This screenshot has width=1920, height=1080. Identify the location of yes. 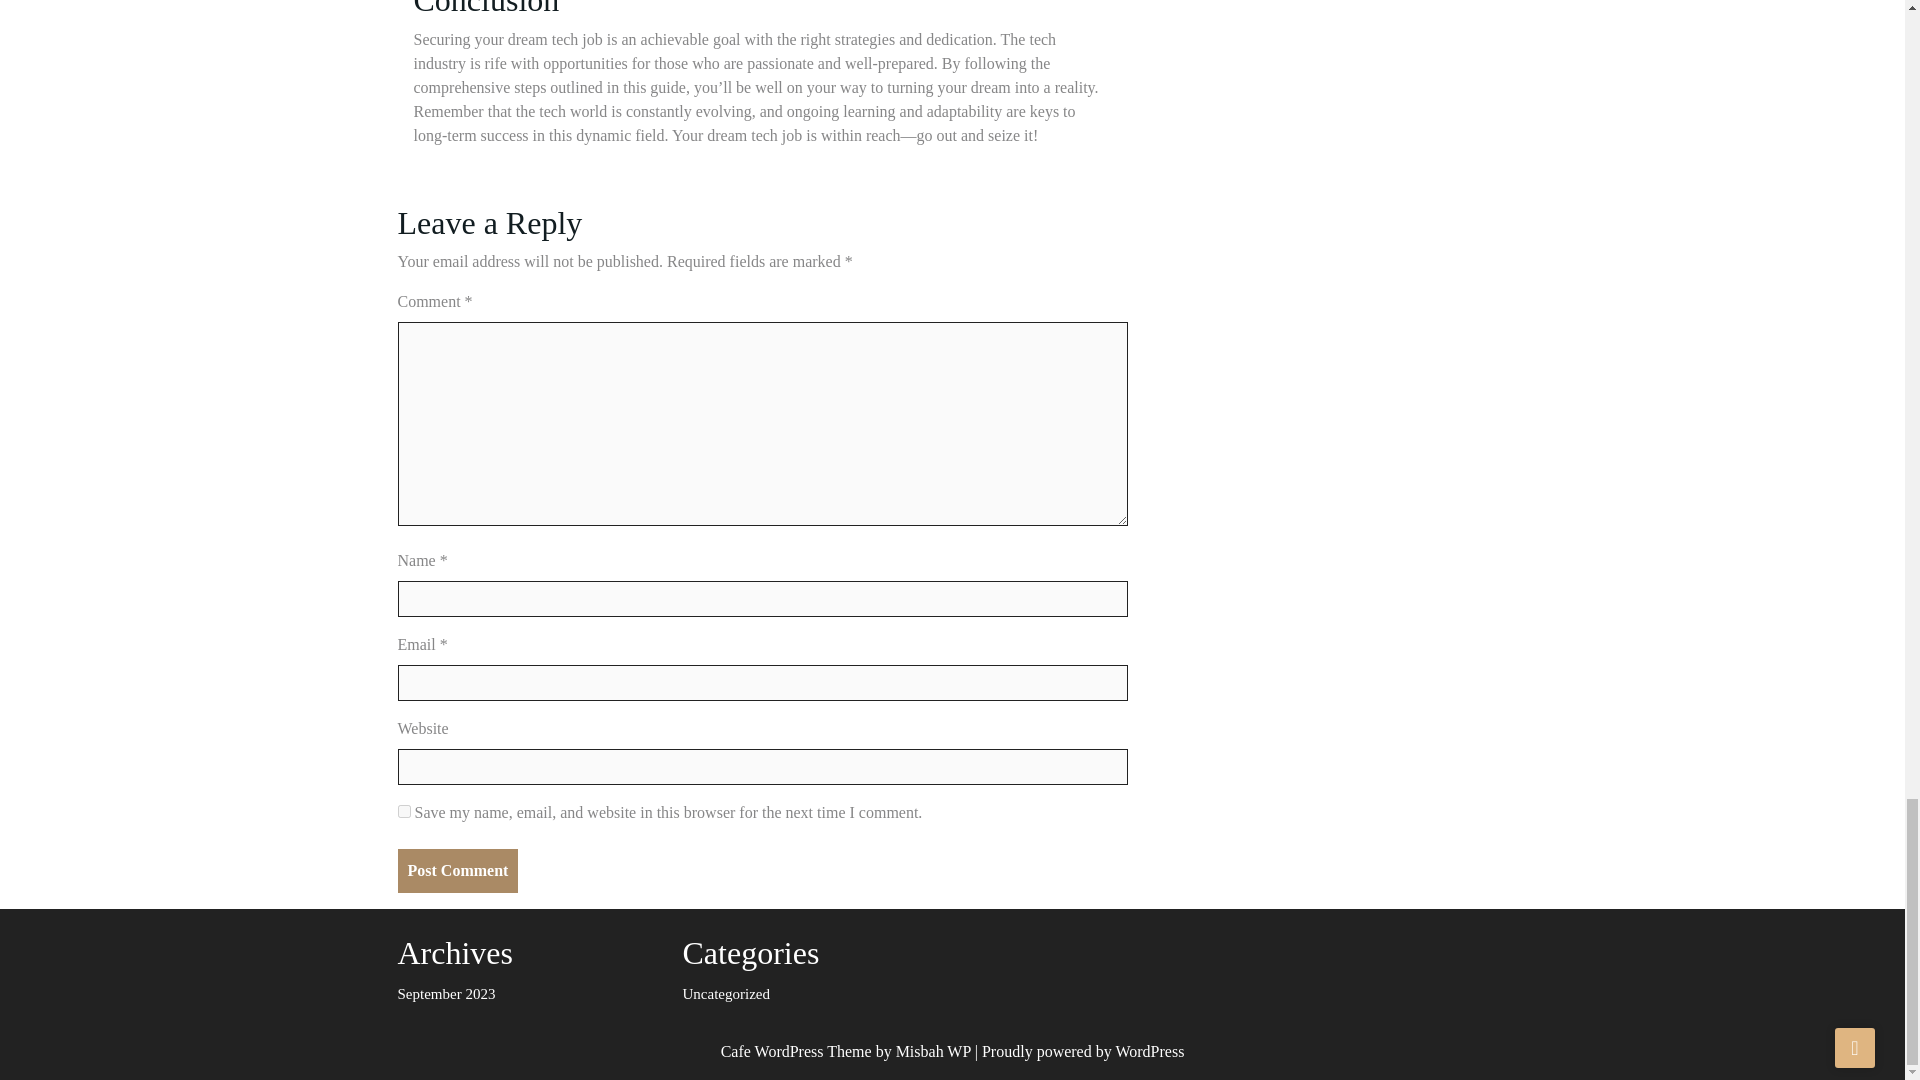
(404, 810).